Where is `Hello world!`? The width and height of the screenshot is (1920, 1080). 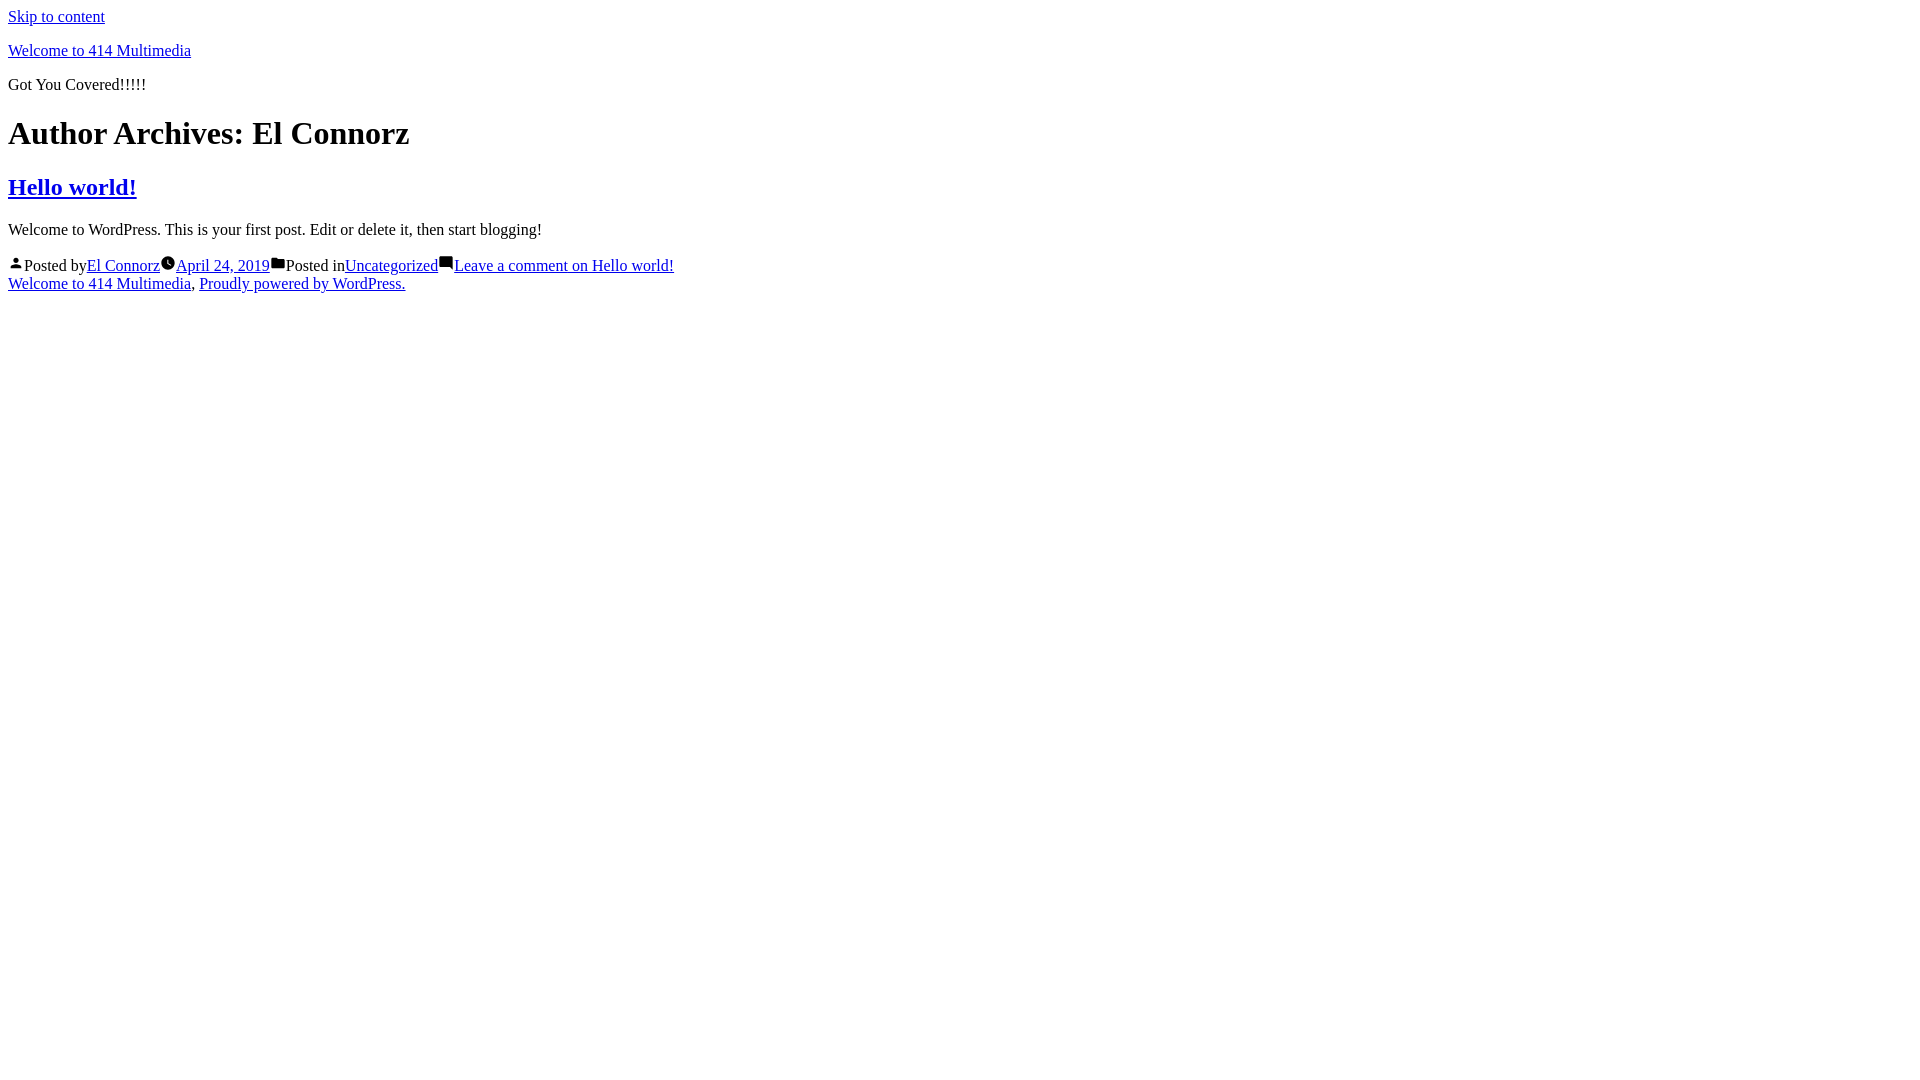
Hello world! is located at coordinates (72, 187).